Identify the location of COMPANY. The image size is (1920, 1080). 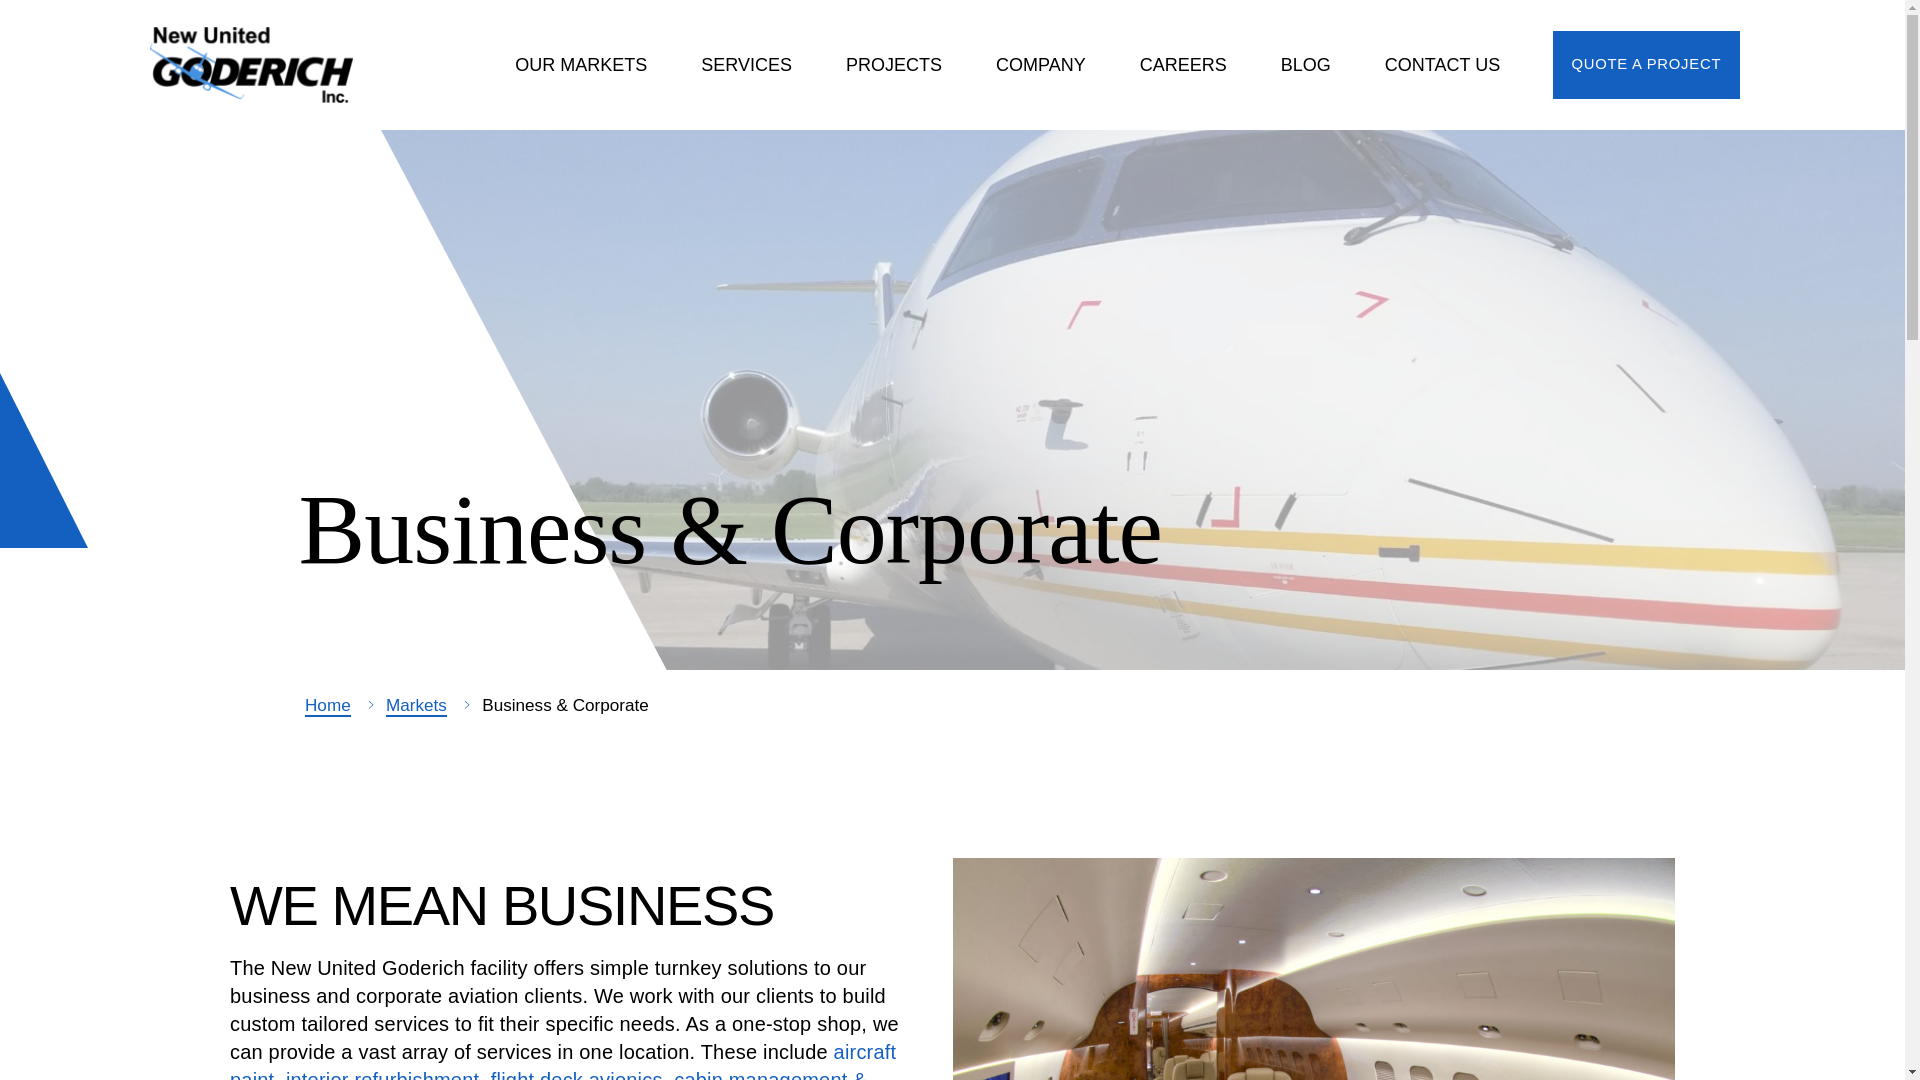
(1041, 64).